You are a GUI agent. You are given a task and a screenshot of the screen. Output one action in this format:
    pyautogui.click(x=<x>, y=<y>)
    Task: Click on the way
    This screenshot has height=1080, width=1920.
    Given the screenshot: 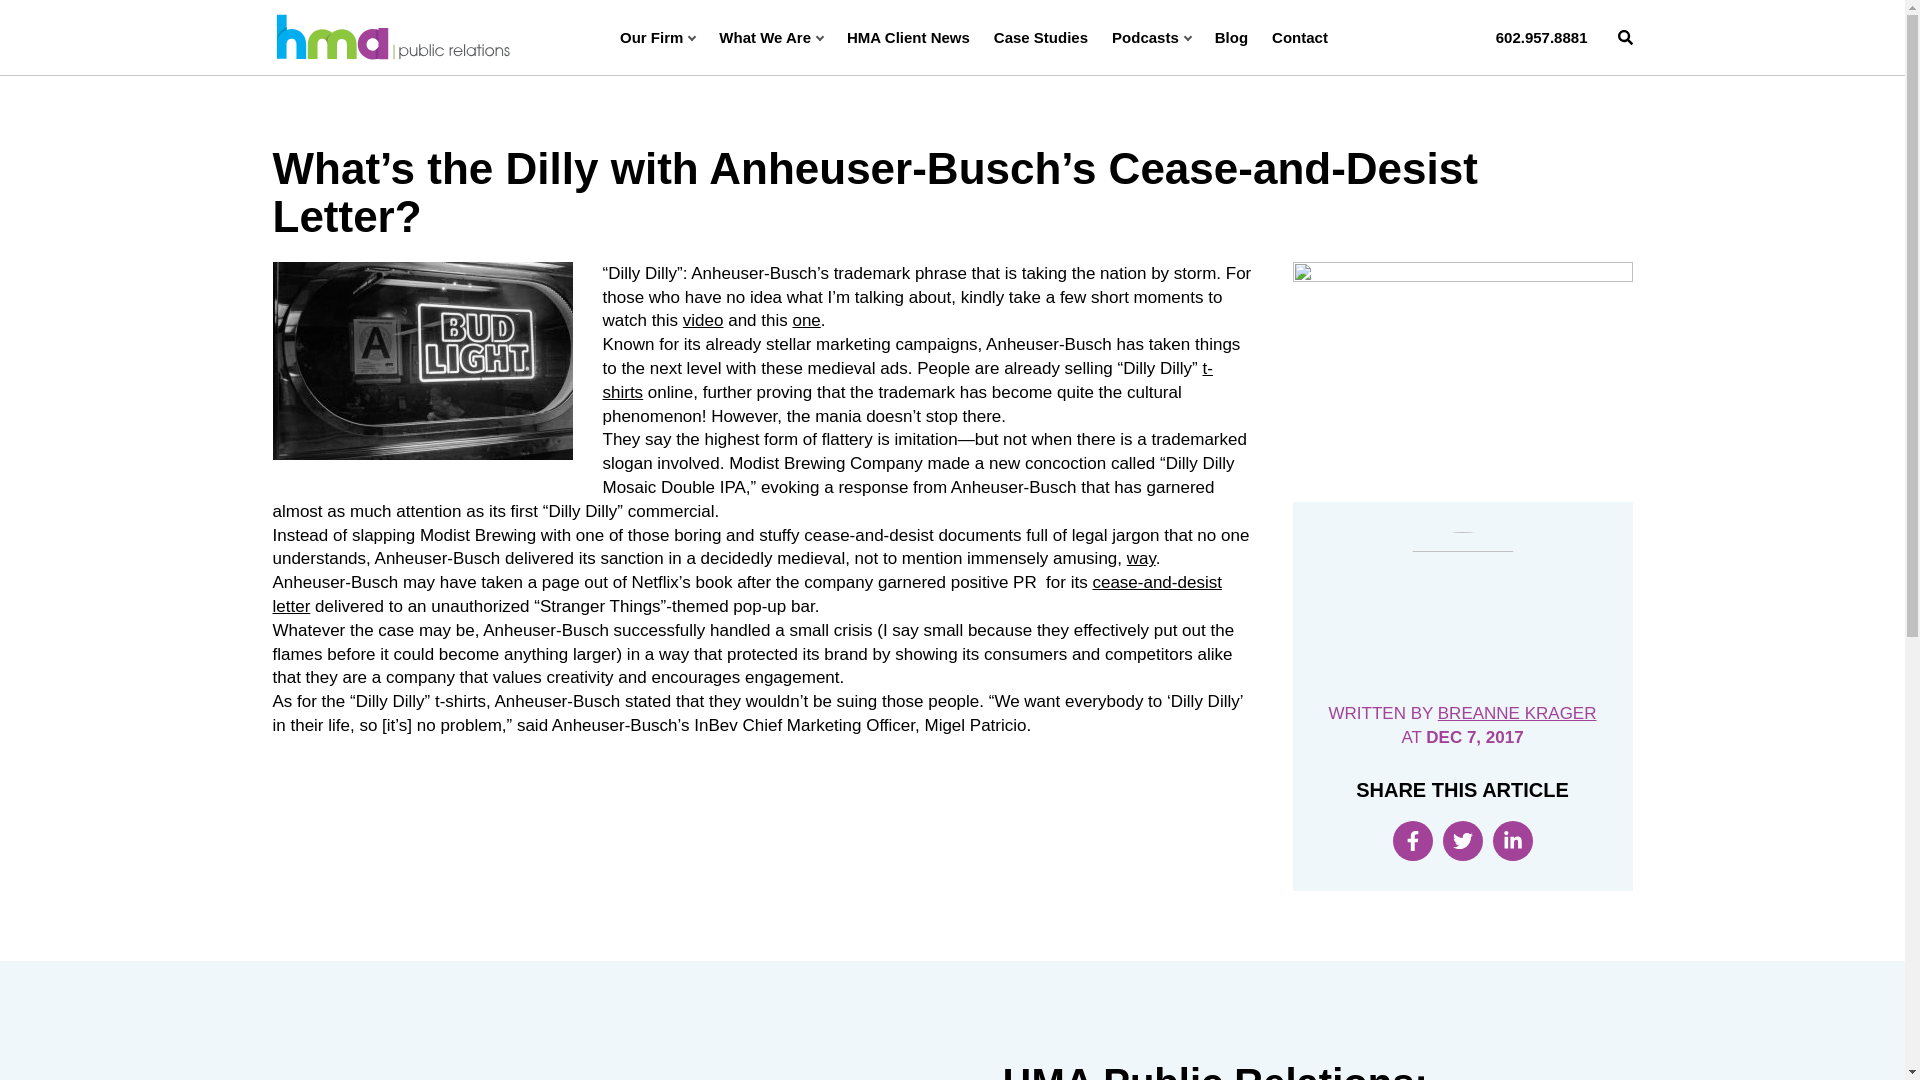 What is the action you would take?
    pyautogui.click(x=1141, y=558)
    